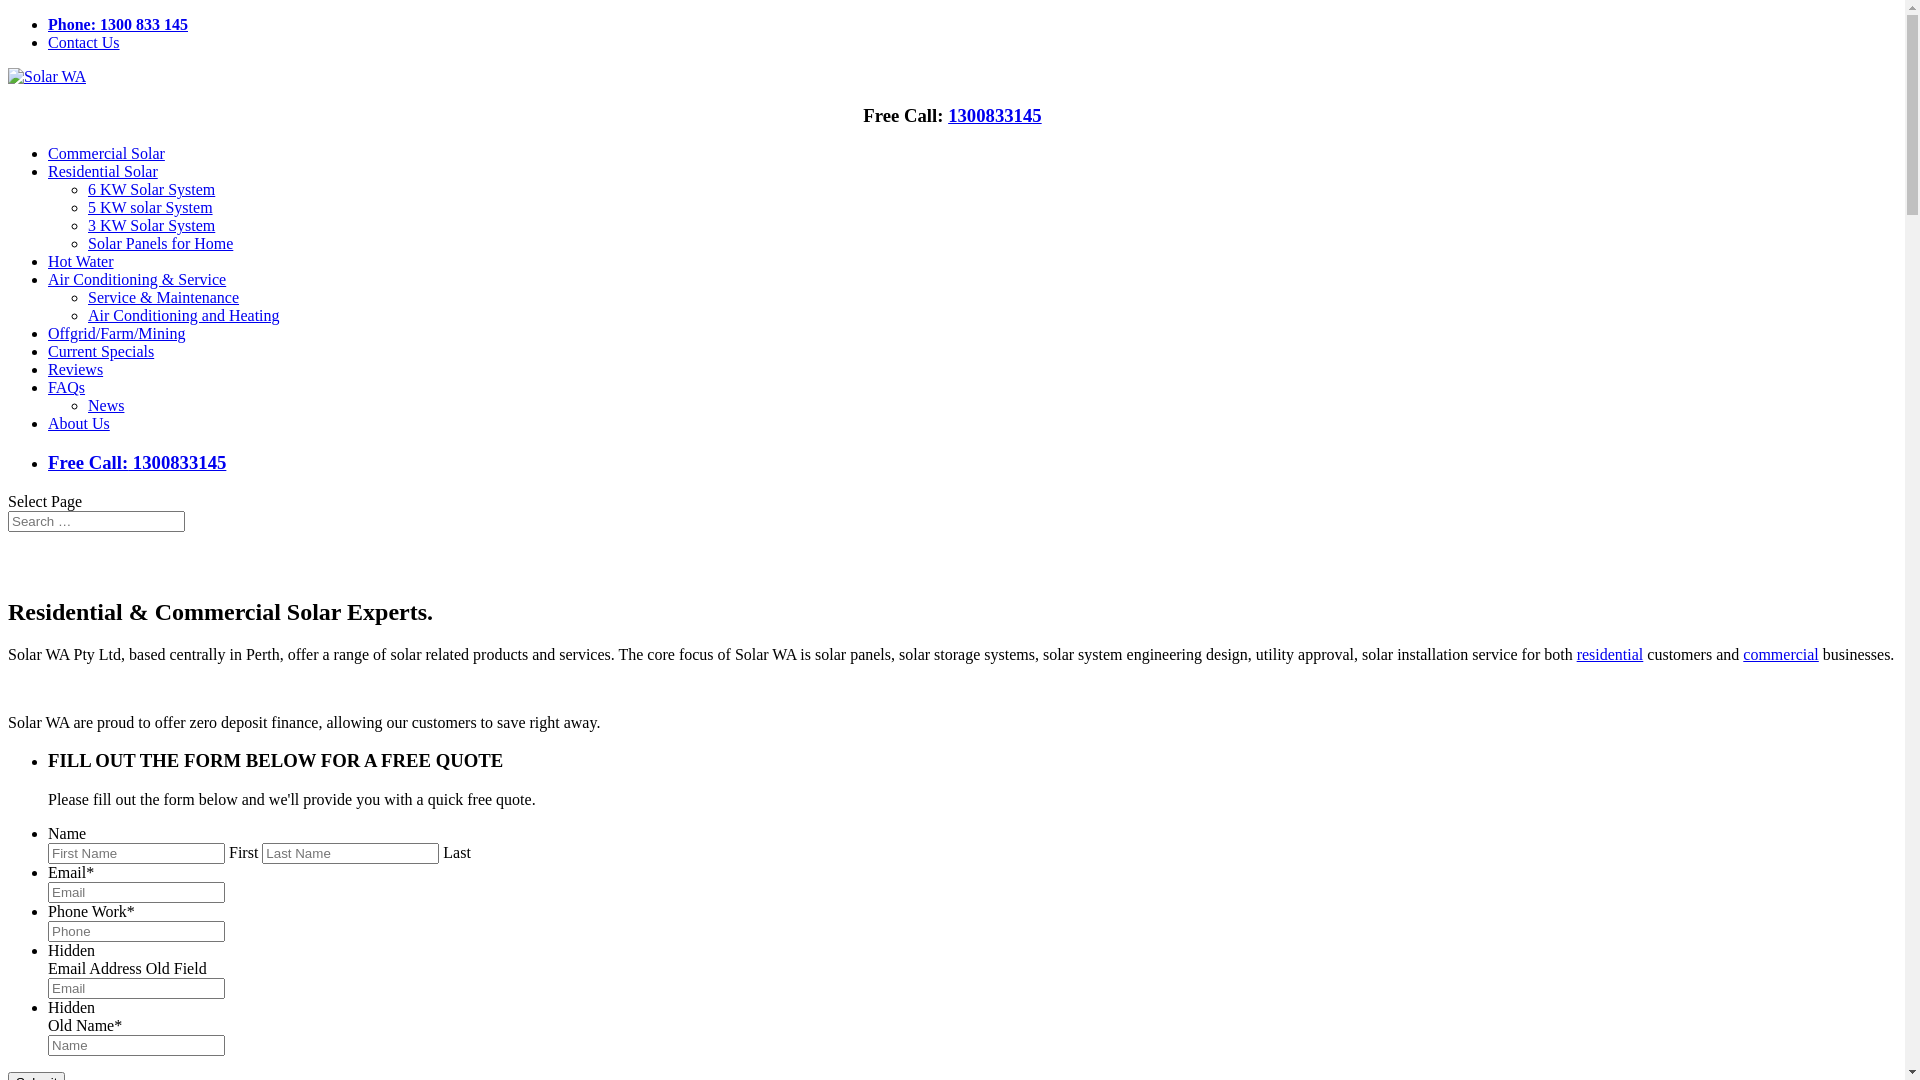 This screenshot has width=1920, height=1080. Describe the element at coordinates (76, 370) in the screenshot. I see `Reviews` at that location.